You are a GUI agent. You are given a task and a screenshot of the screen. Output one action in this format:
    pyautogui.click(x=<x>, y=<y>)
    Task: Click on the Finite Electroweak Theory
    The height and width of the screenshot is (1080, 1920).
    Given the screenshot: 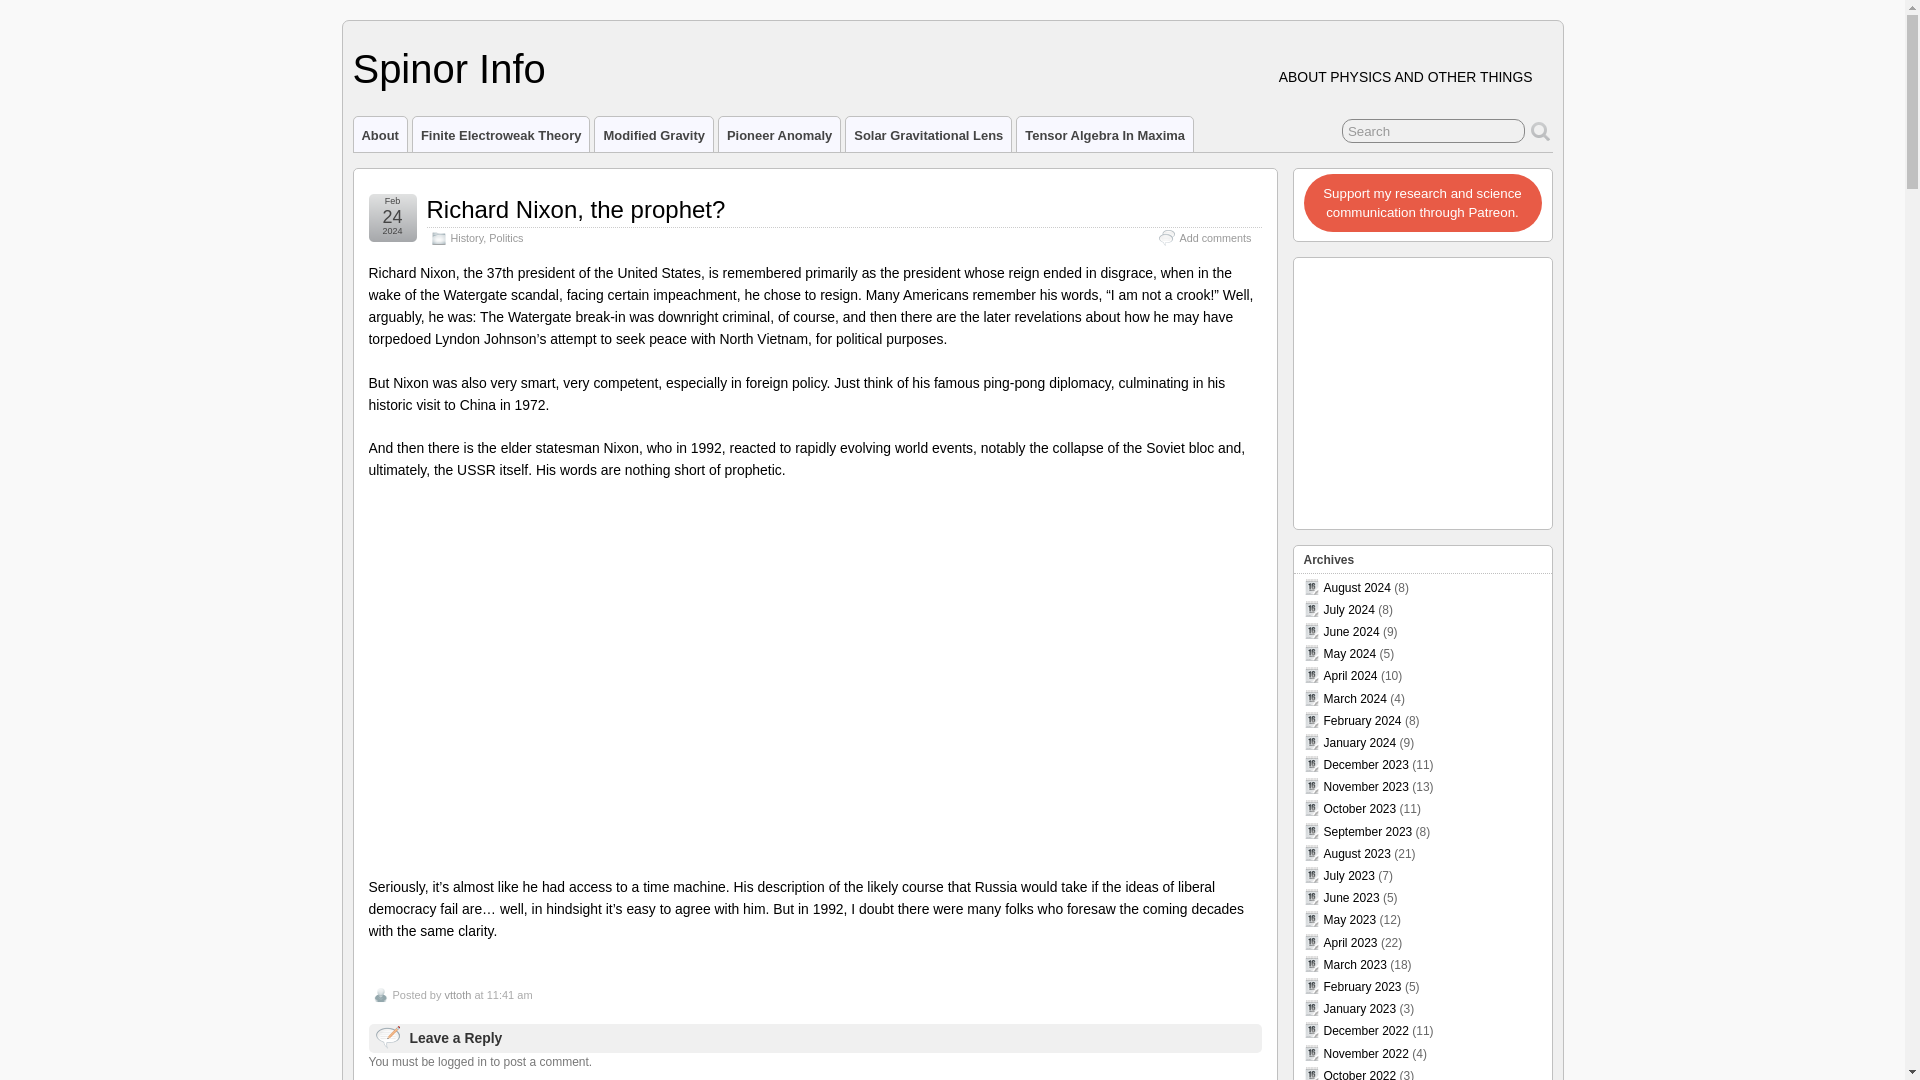 What is the action you would take?
    pyautogui.click(x=500, y=134)
    